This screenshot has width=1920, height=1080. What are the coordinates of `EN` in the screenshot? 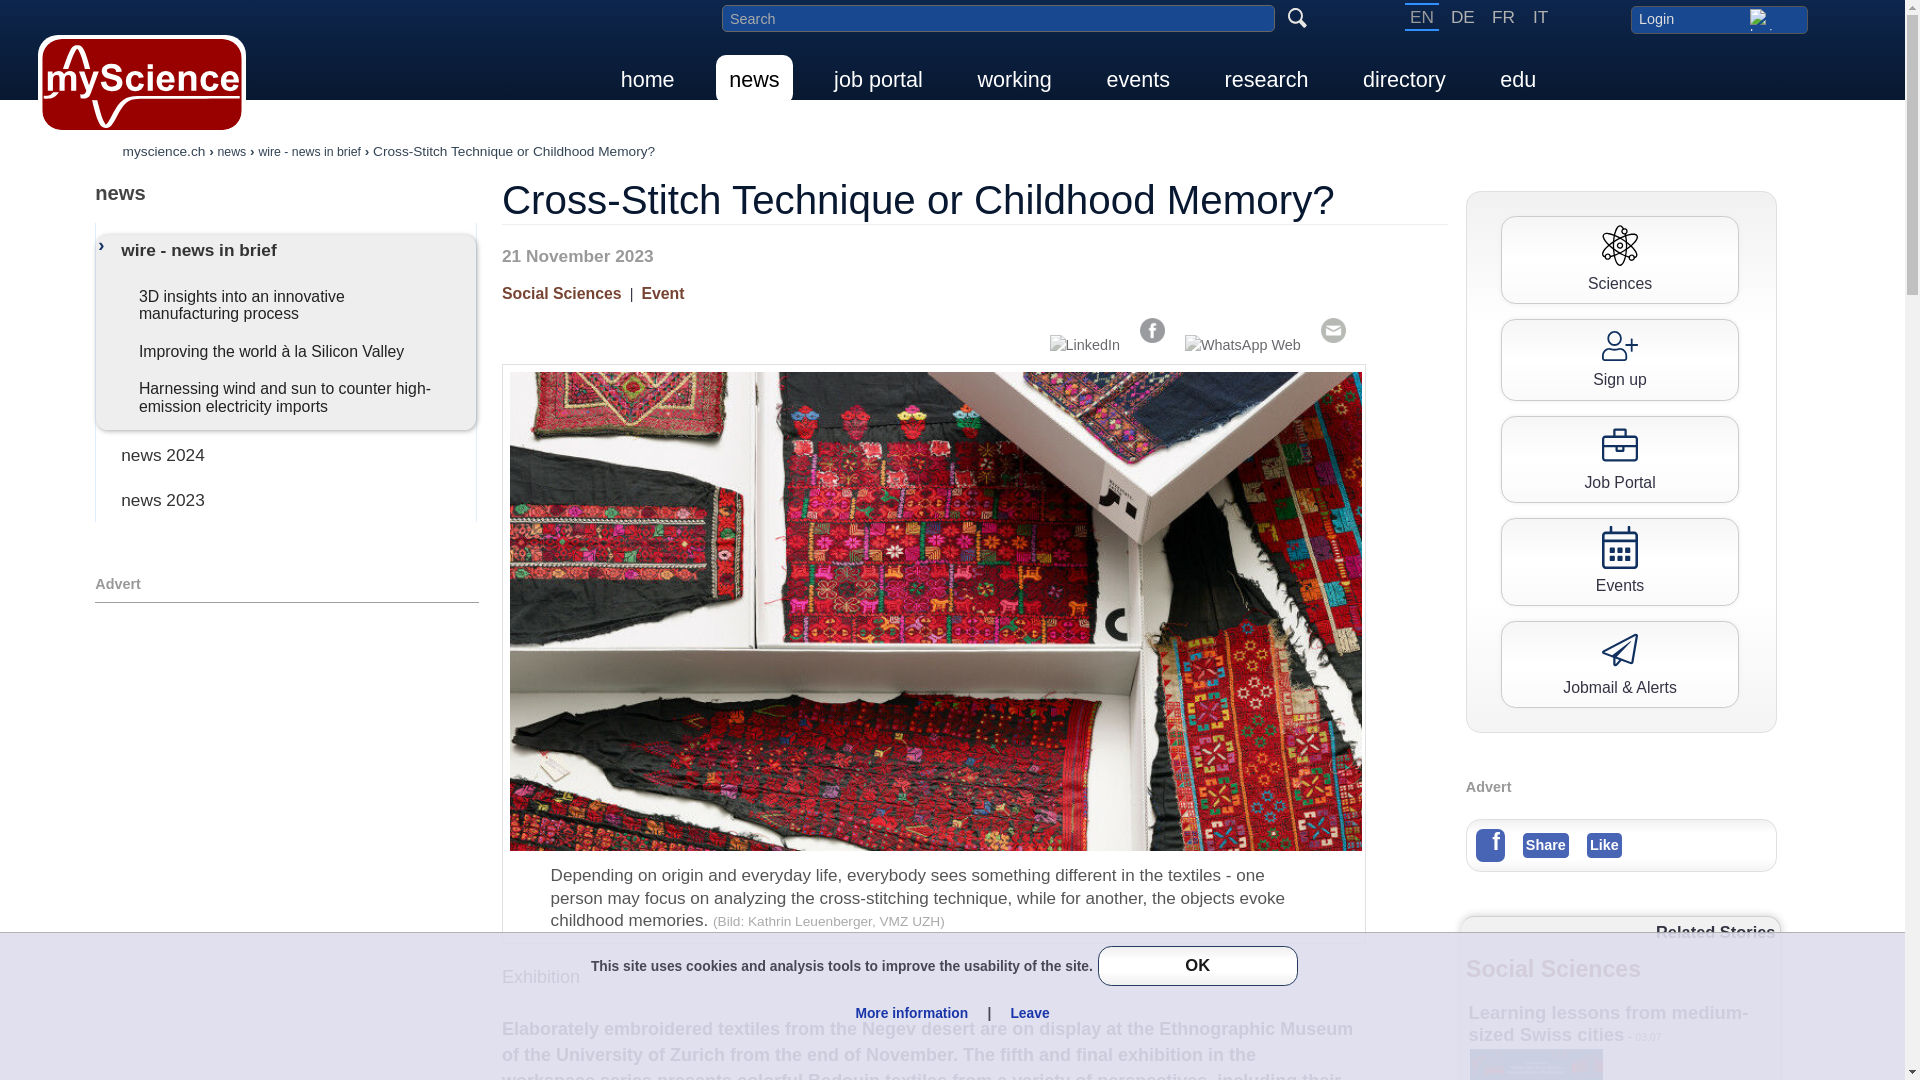 It's located at (1422, 17).